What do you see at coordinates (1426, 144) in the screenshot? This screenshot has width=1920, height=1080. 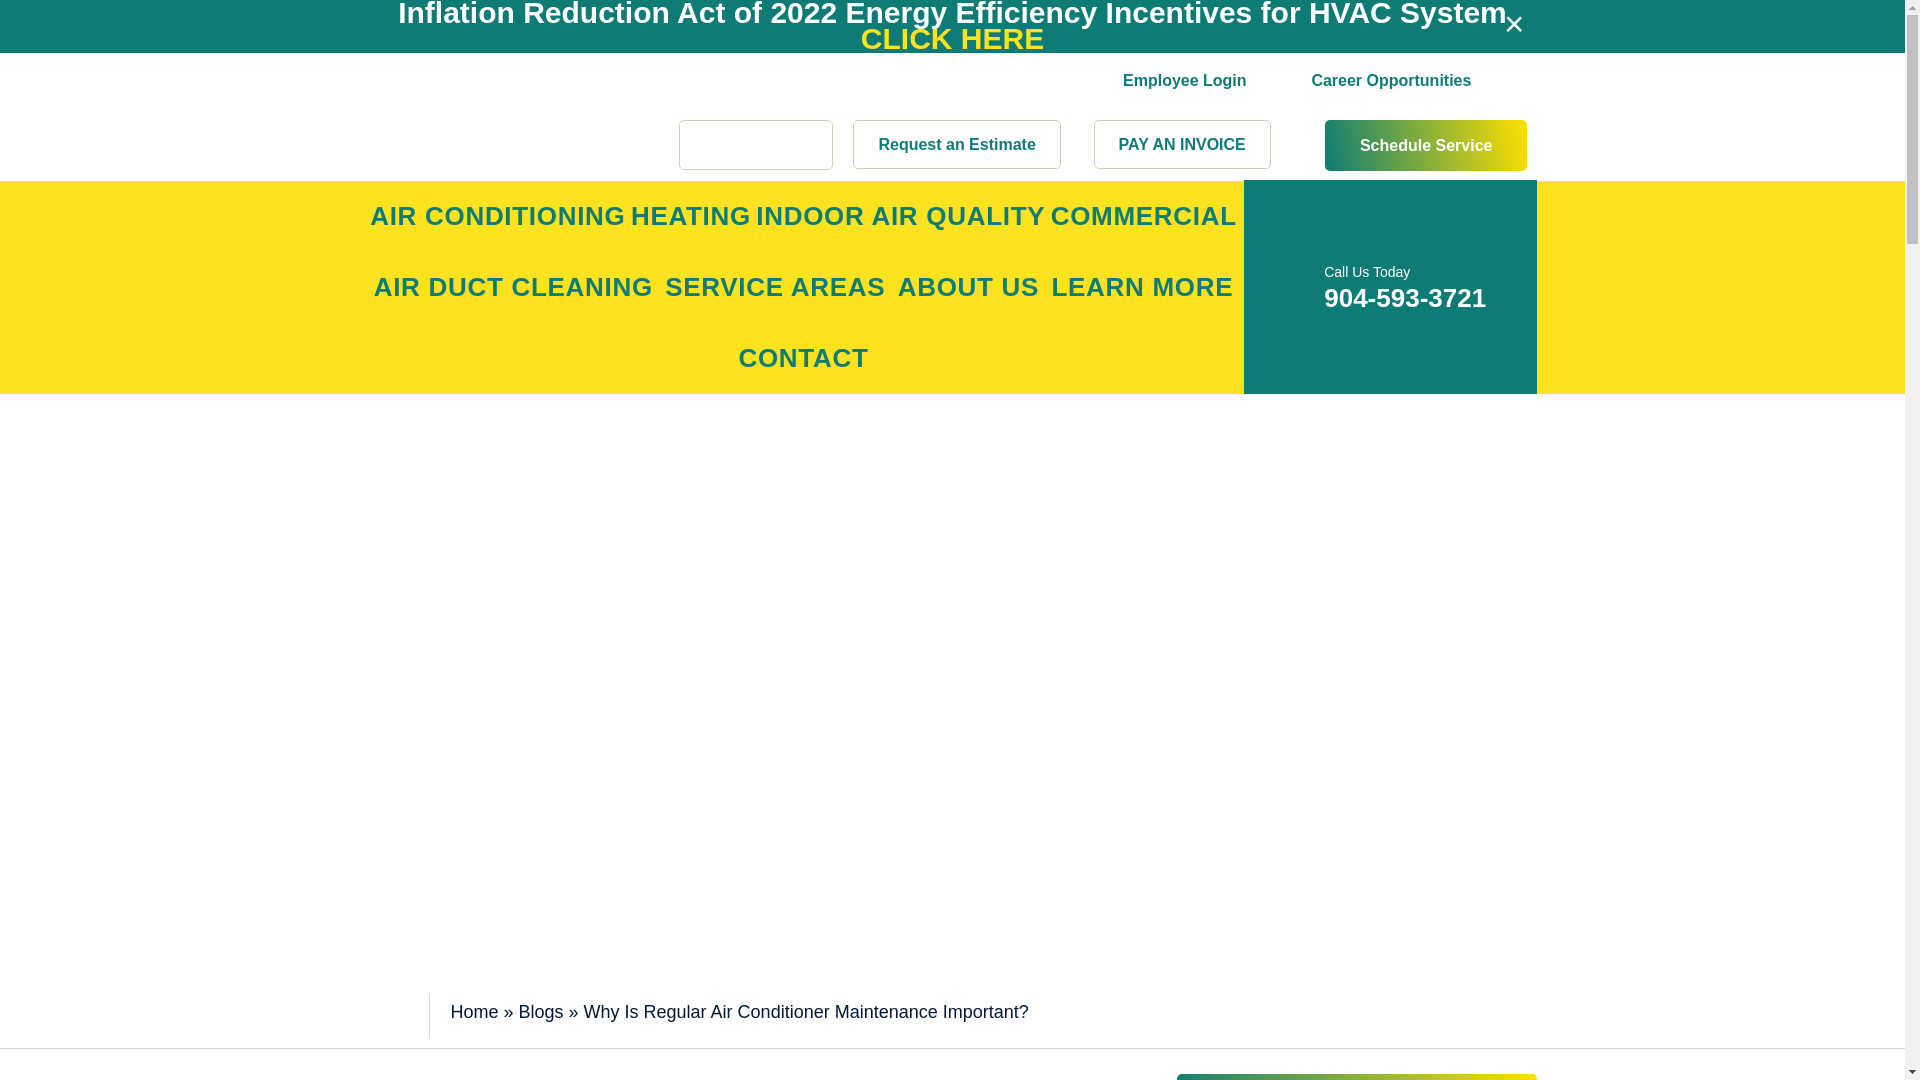 I see `Schedule Service` at bounding box center [1426, 144].